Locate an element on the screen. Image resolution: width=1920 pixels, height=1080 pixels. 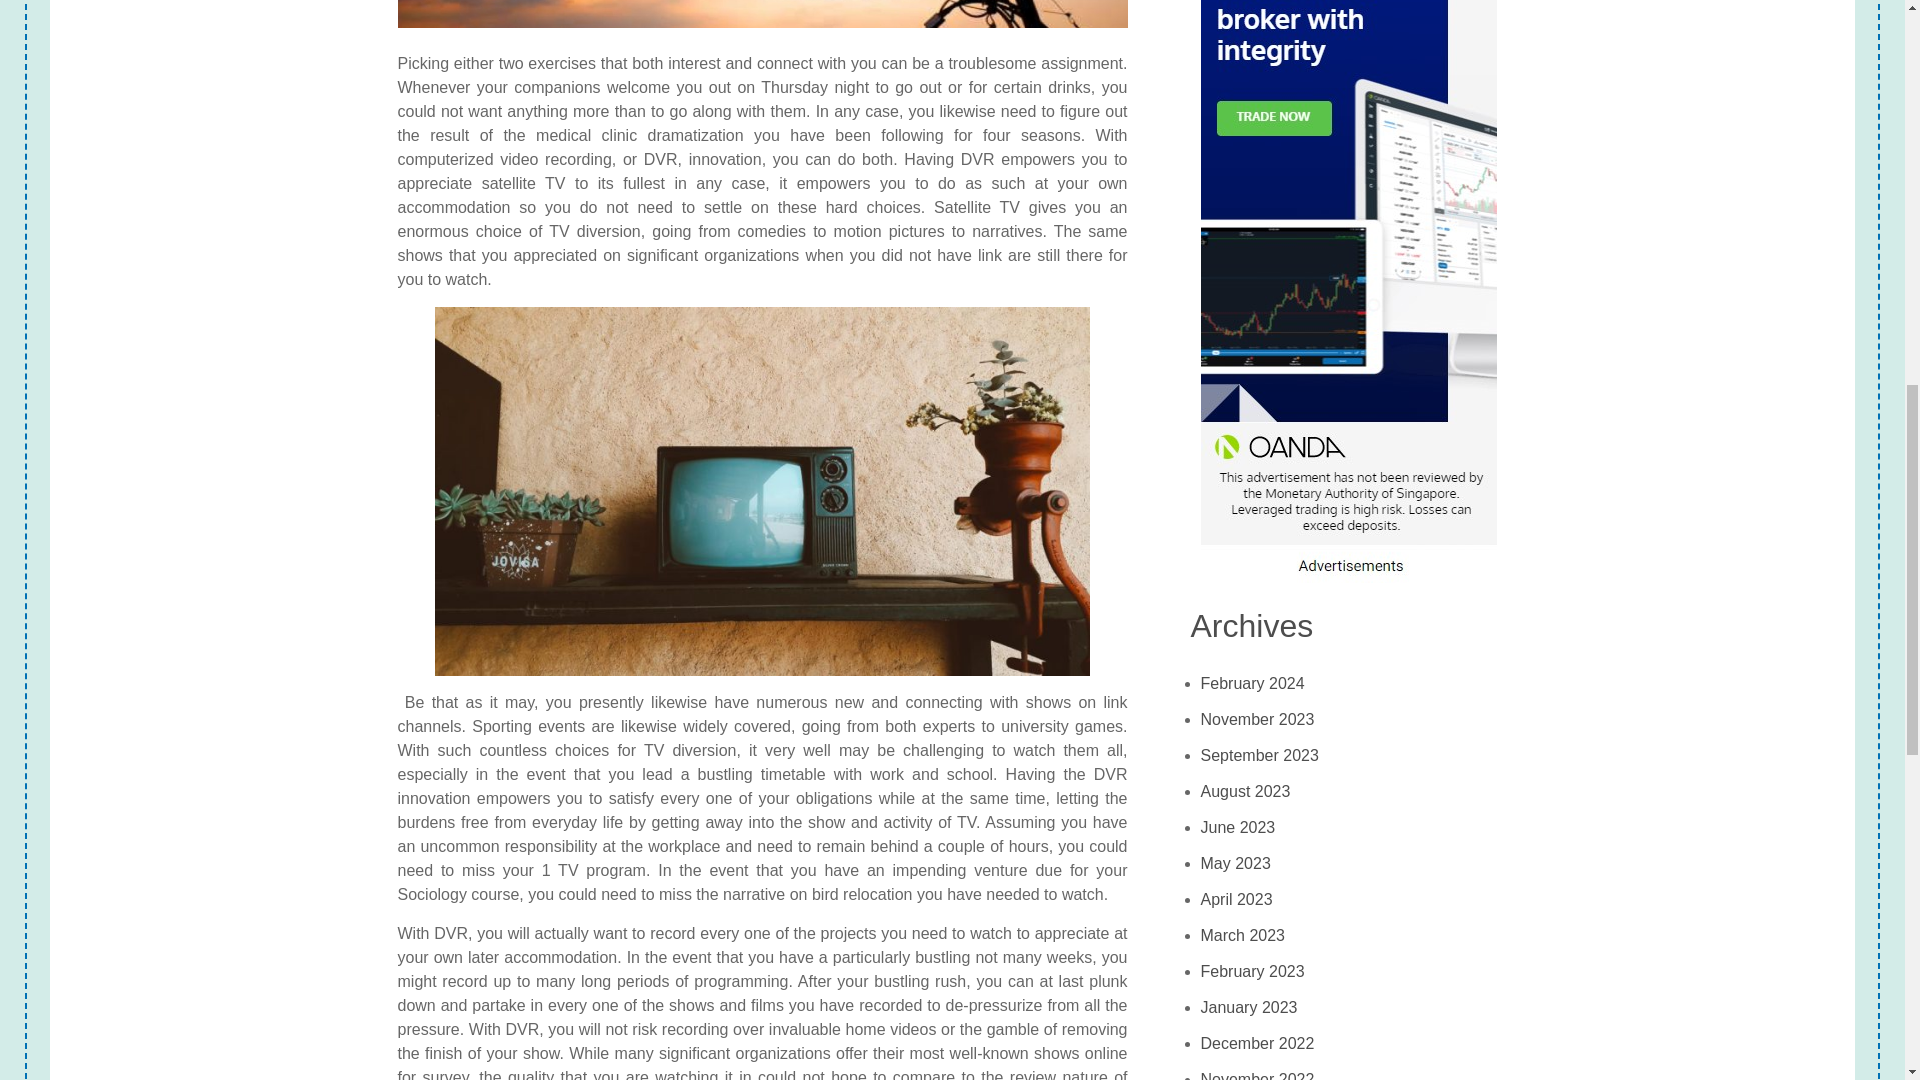
November 2023 is located at coordinates (1258, 720).